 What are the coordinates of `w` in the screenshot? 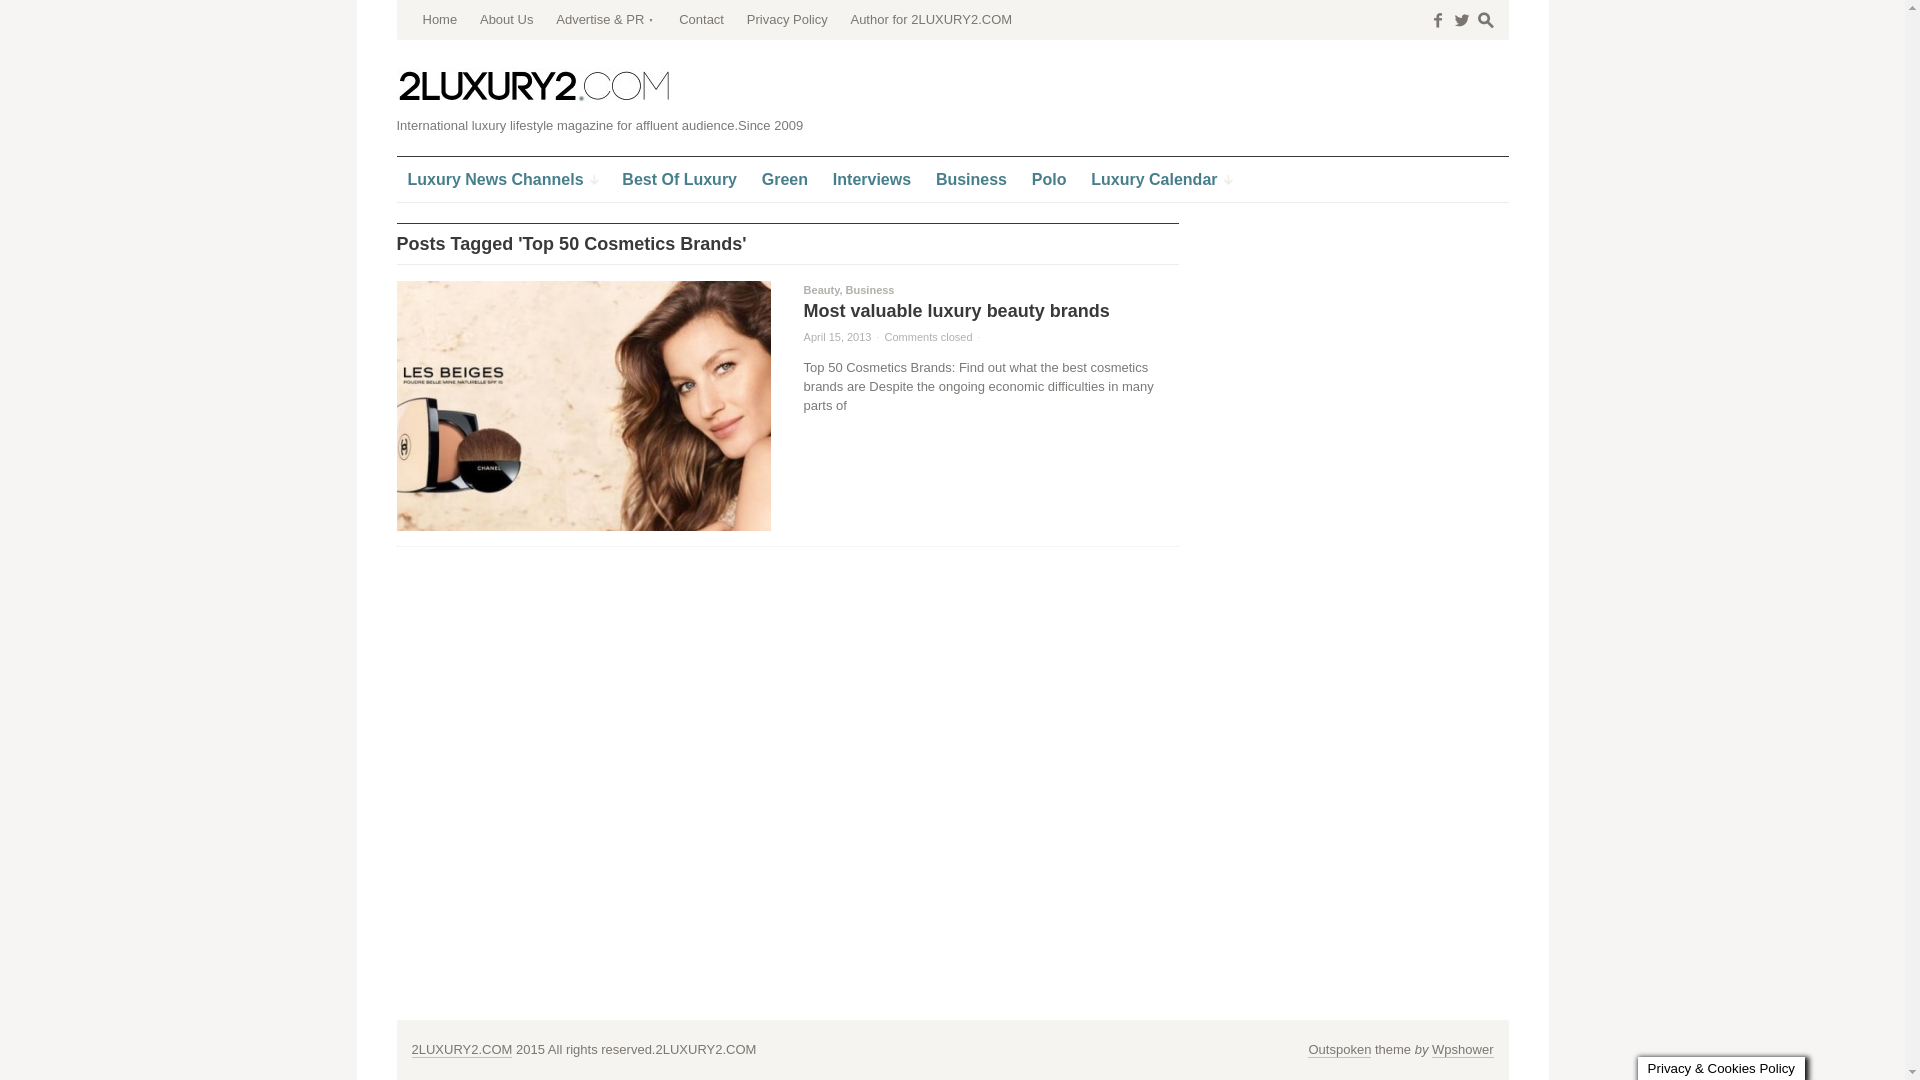 It's located at (1462, 20).